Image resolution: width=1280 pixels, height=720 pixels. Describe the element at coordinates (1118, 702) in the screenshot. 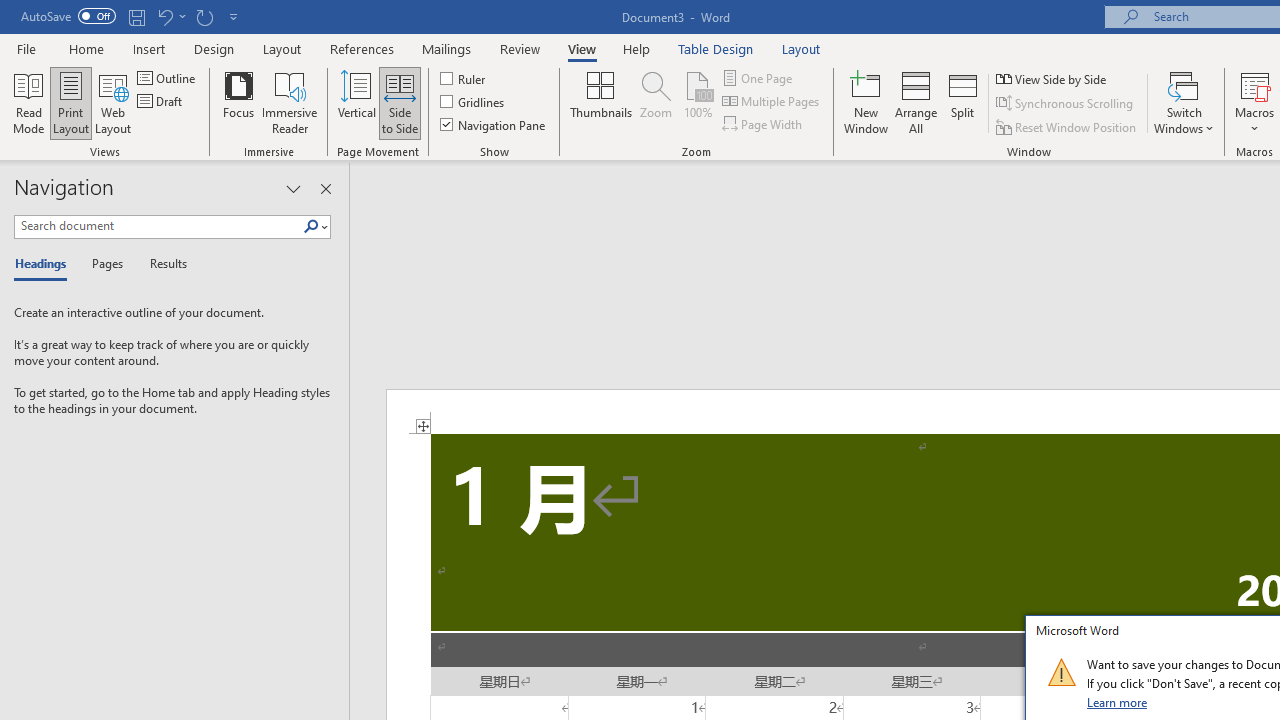

I see `Learn more` at that location.